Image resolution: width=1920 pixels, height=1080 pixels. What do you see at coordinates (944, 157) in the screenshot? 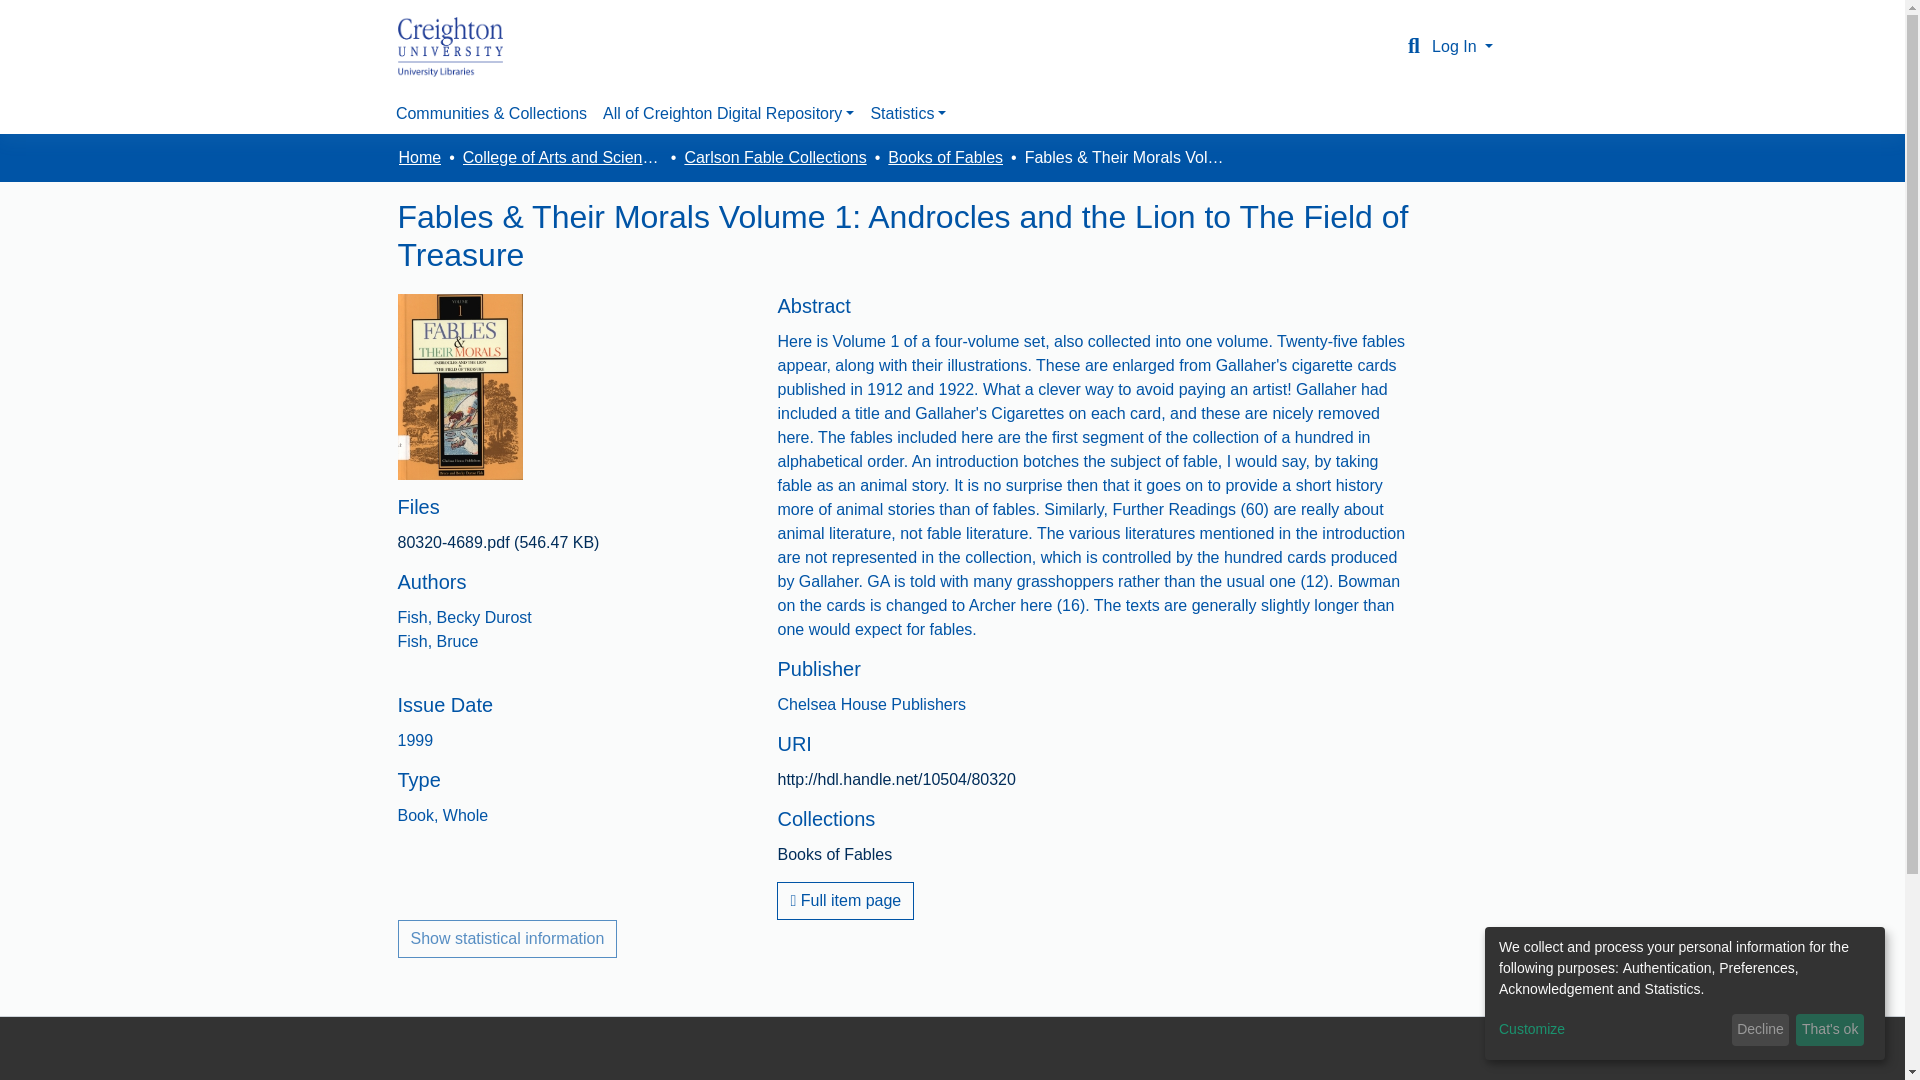
I see `Books of Fables` at bounding box center [944, 157].